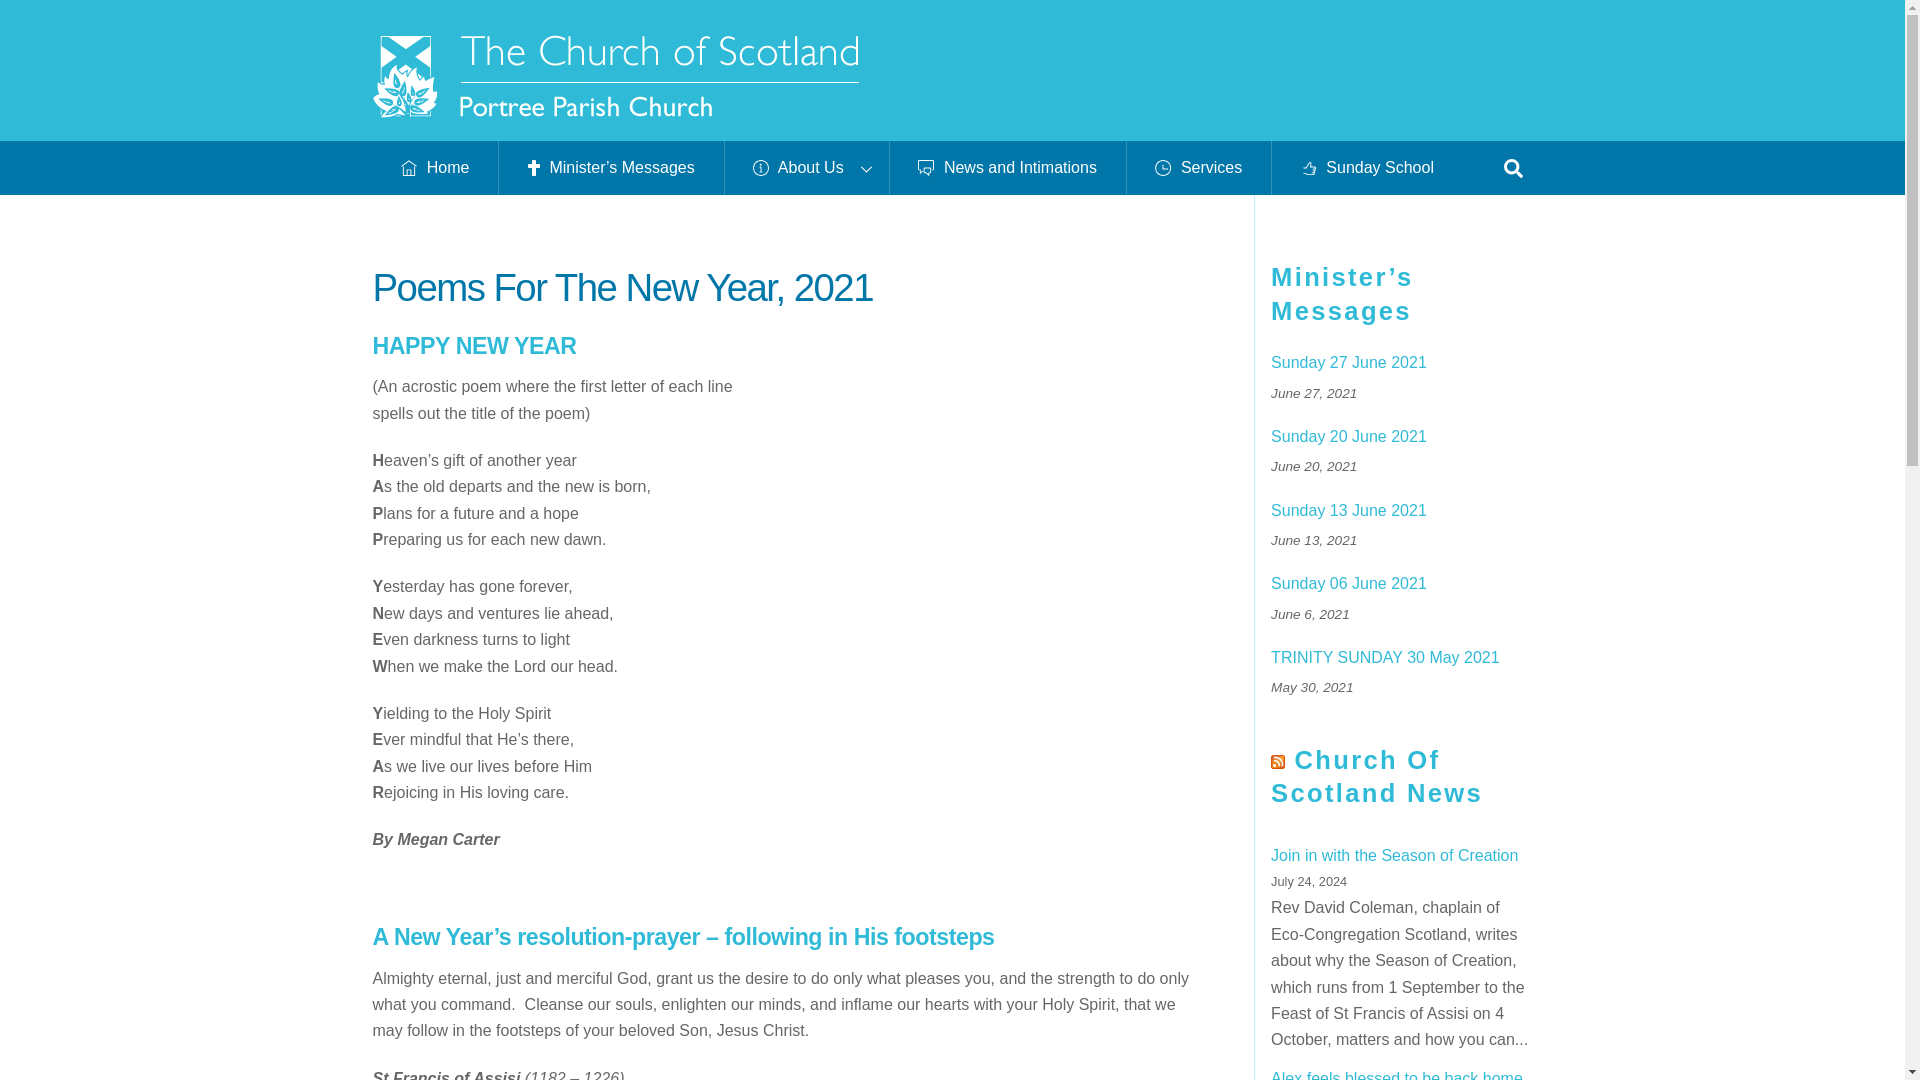 This screenshot has width=1920, height=1080. What do you see at coordinates (615, 108) in the screenshot?
I see `Portree Parish Church of Scotland` at bounding box center [615, 108].